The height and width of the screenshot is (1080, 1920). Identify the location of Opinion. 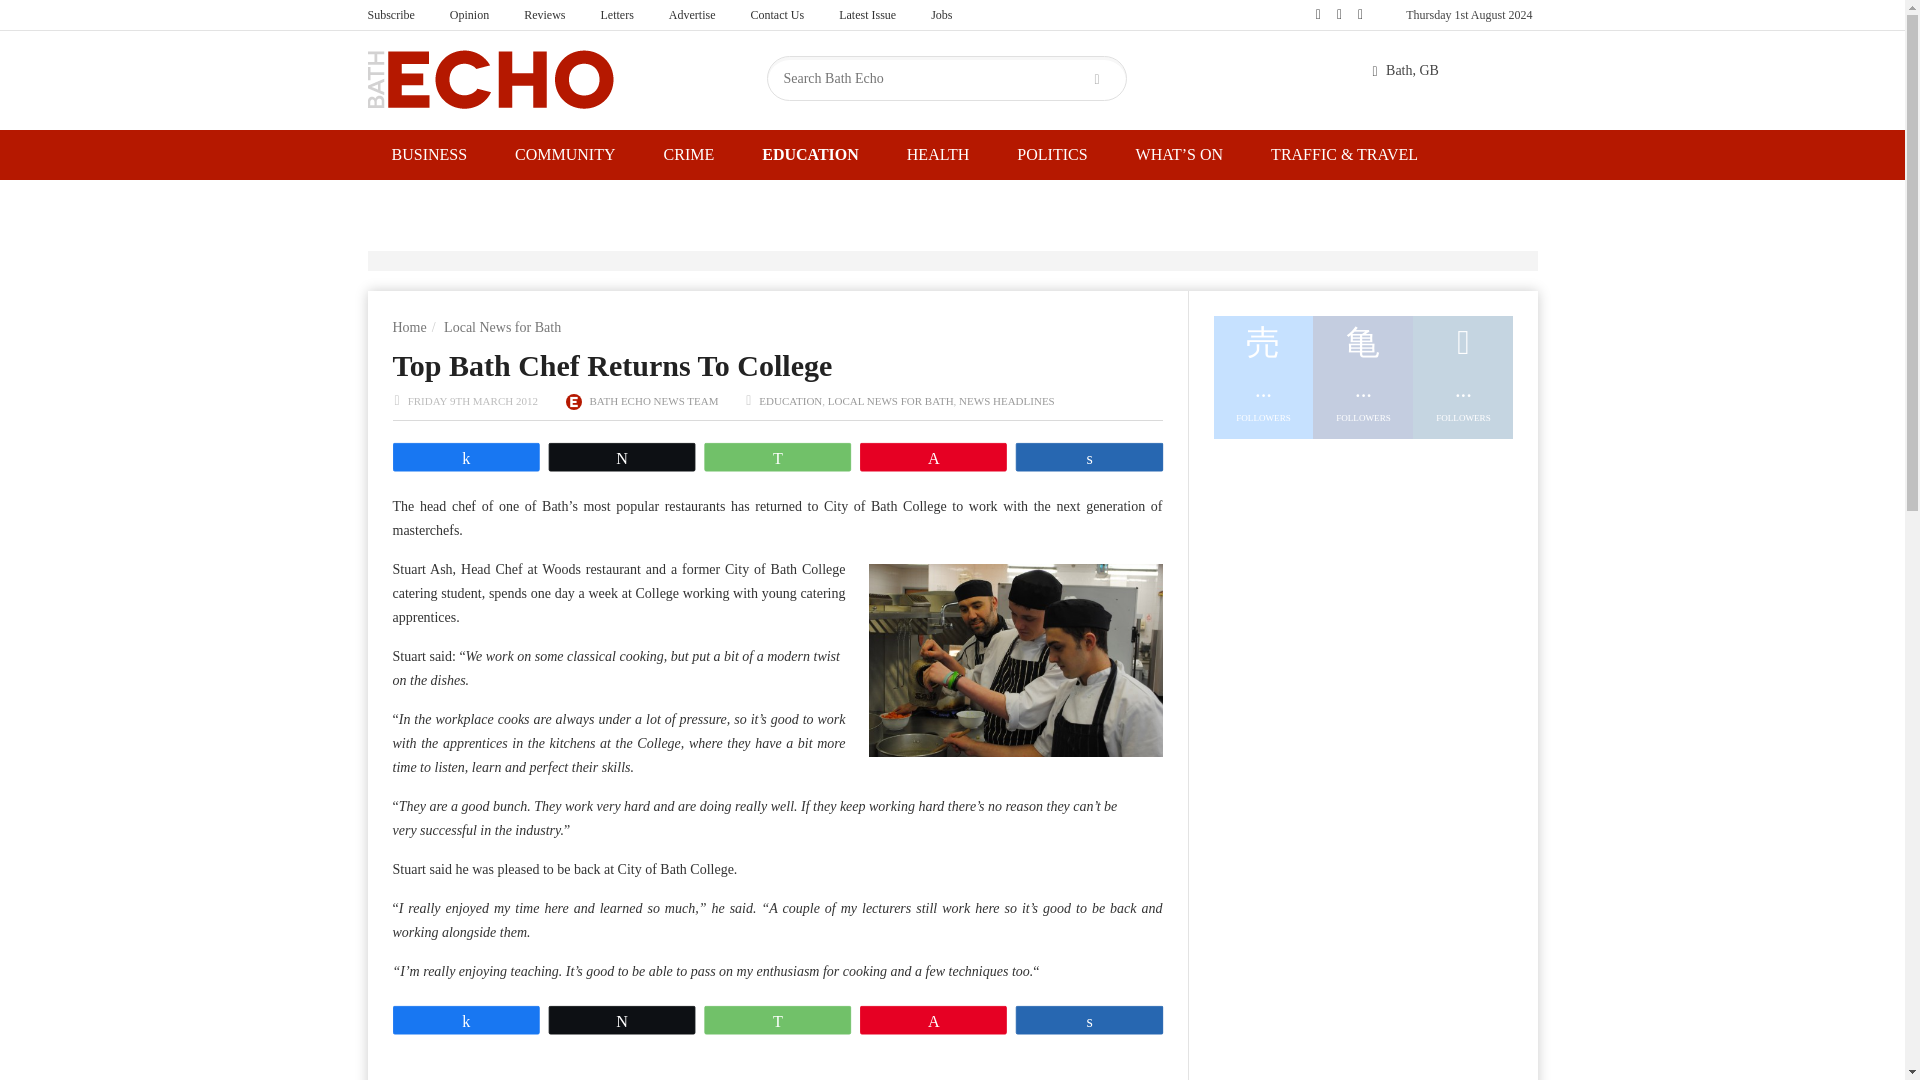
(469, 15).